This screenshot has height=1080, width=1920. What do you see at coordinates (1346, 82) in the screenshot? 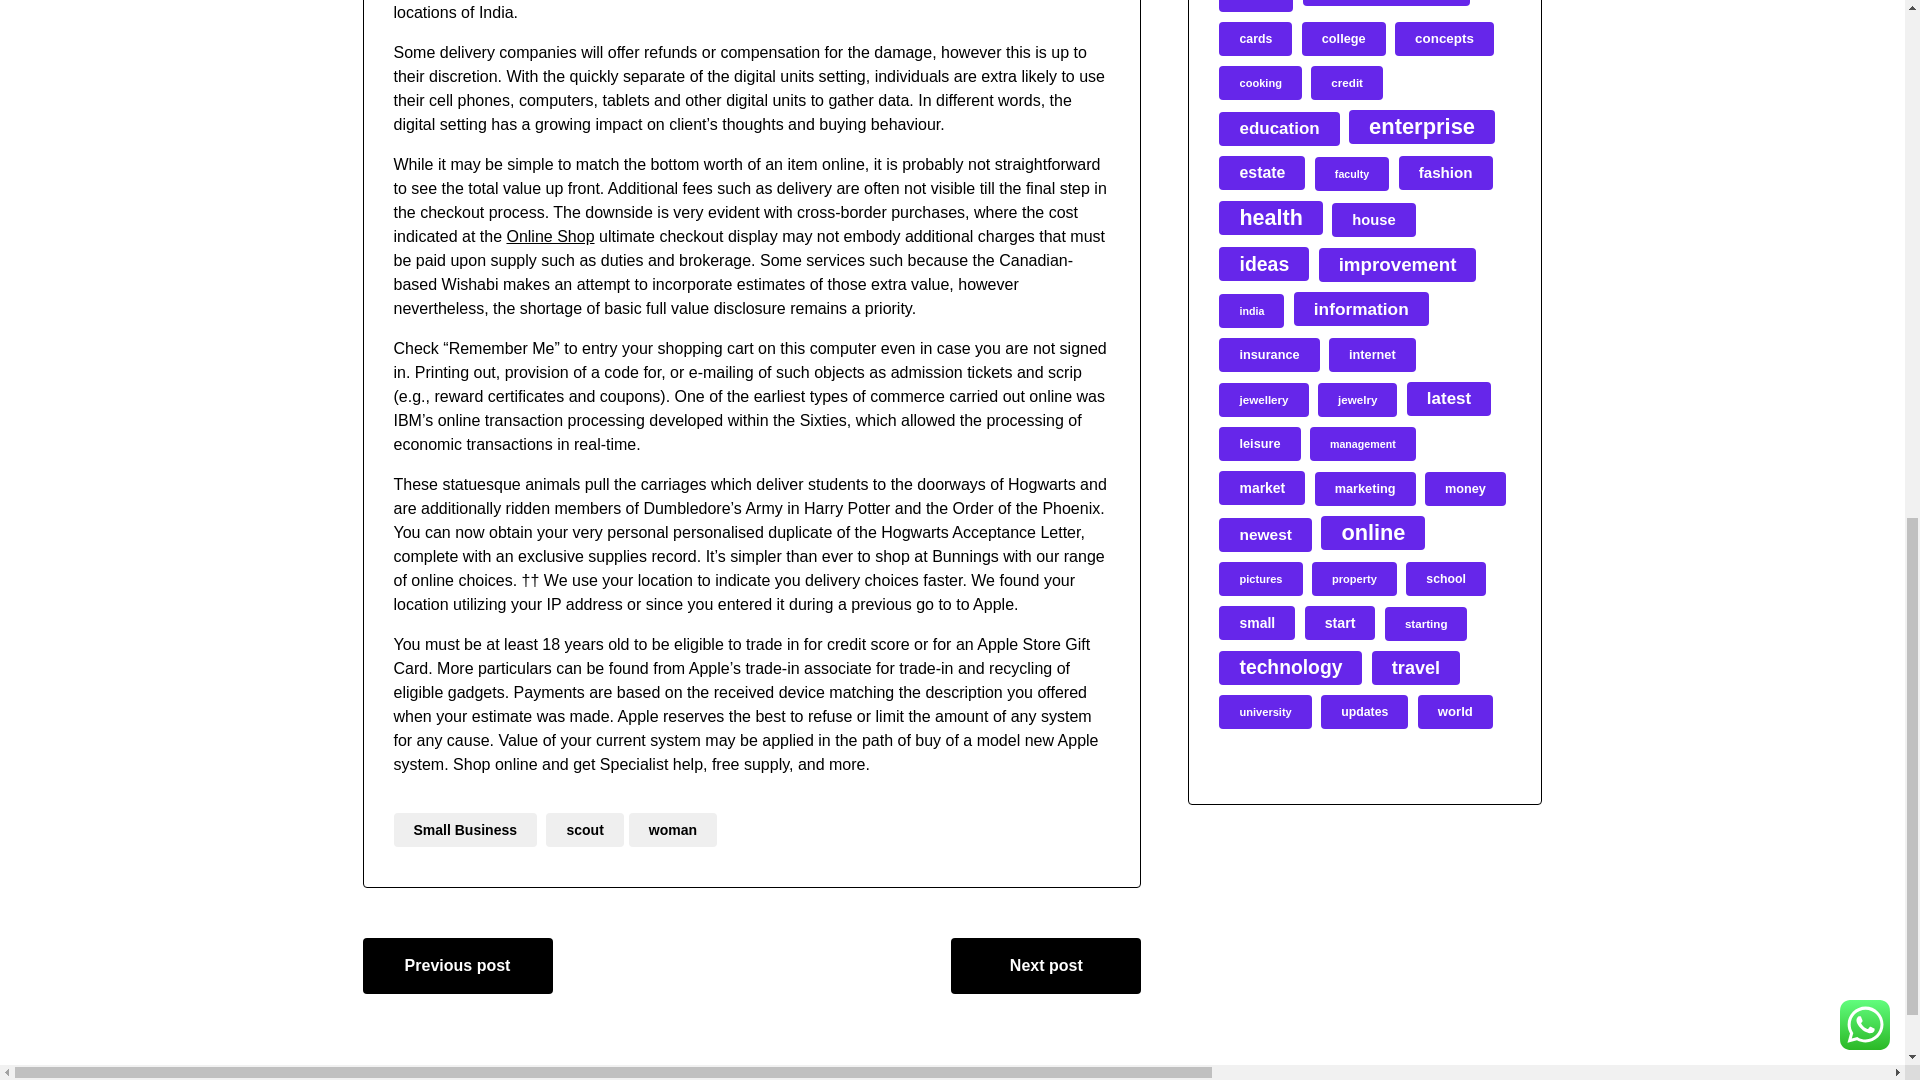
I see `credit` at bounding box center [1346, 82].